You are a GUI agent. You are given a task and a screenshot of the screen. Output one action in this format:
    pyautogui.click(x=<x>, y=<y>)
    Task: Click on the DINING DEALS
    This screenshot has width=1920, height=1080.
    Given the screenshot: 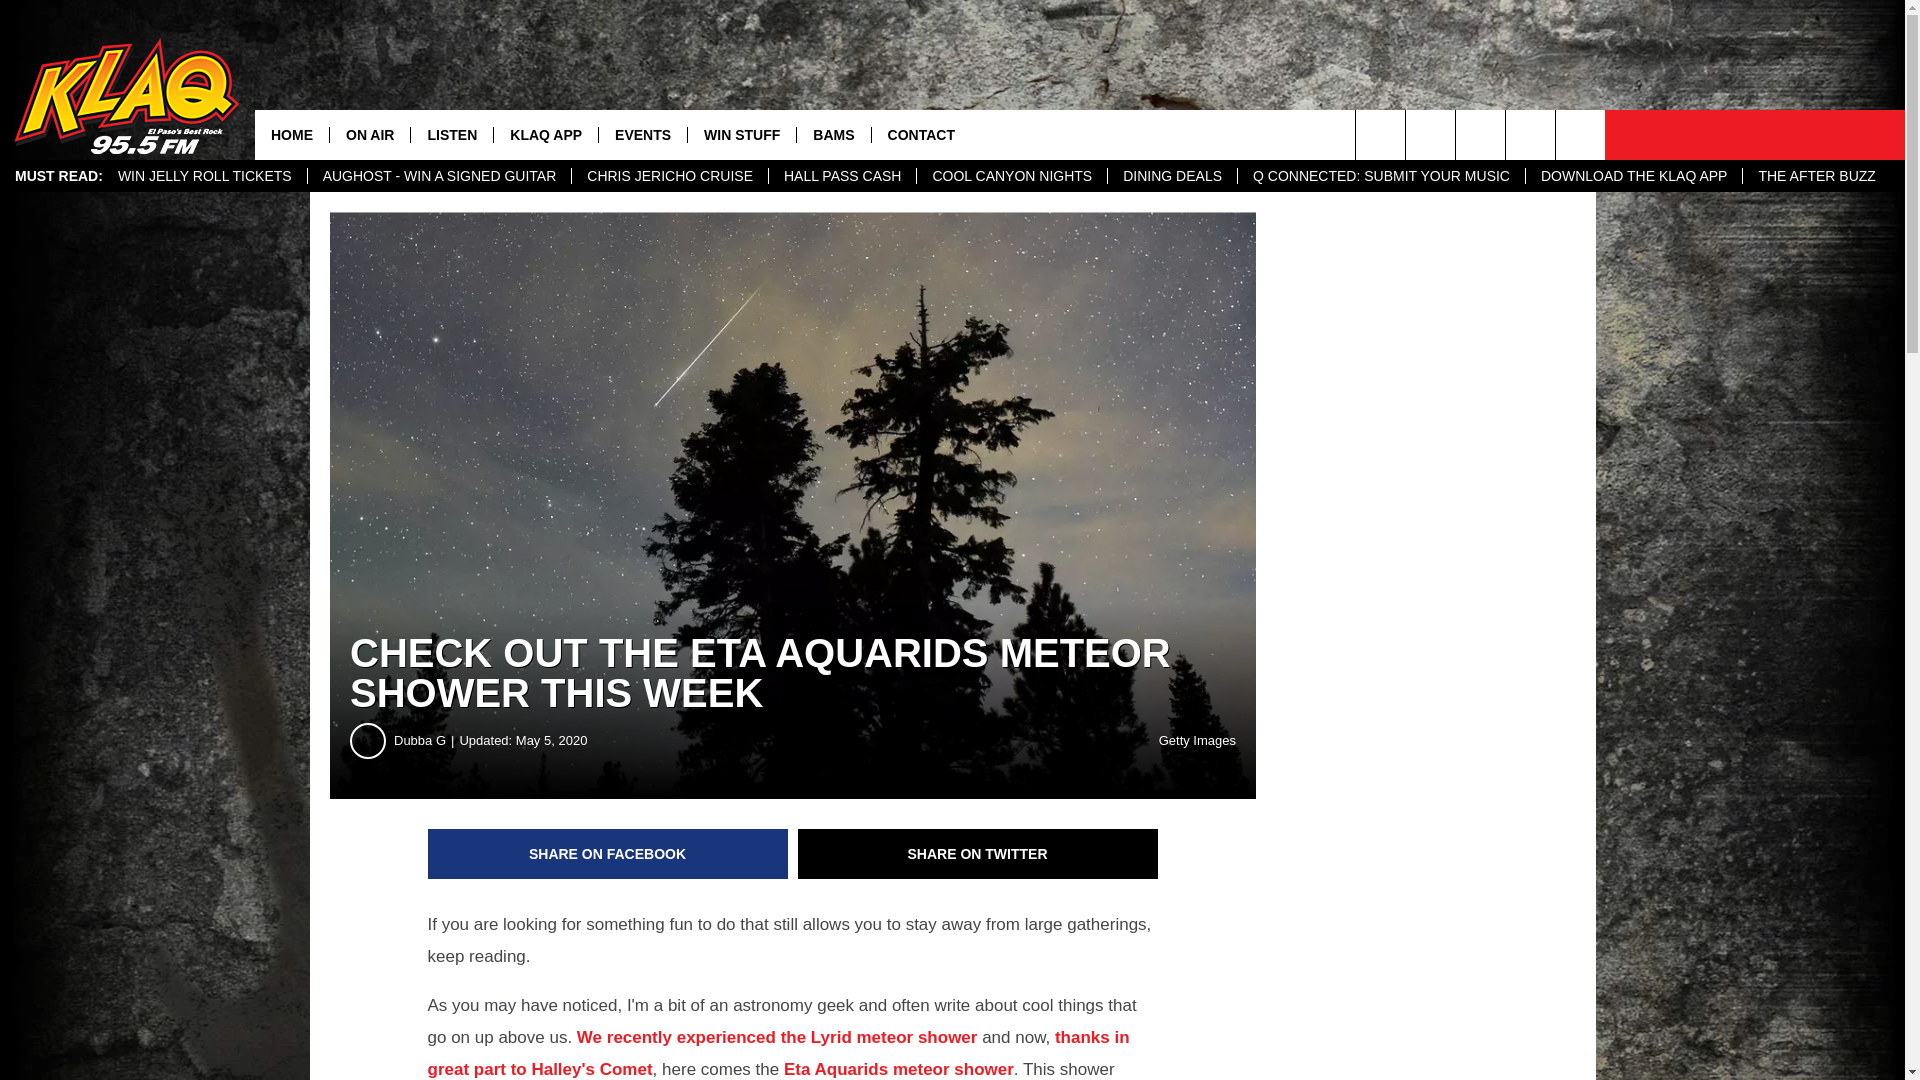 What is the action you would take?
    pyautogui.click(x=1172, y=176)
    